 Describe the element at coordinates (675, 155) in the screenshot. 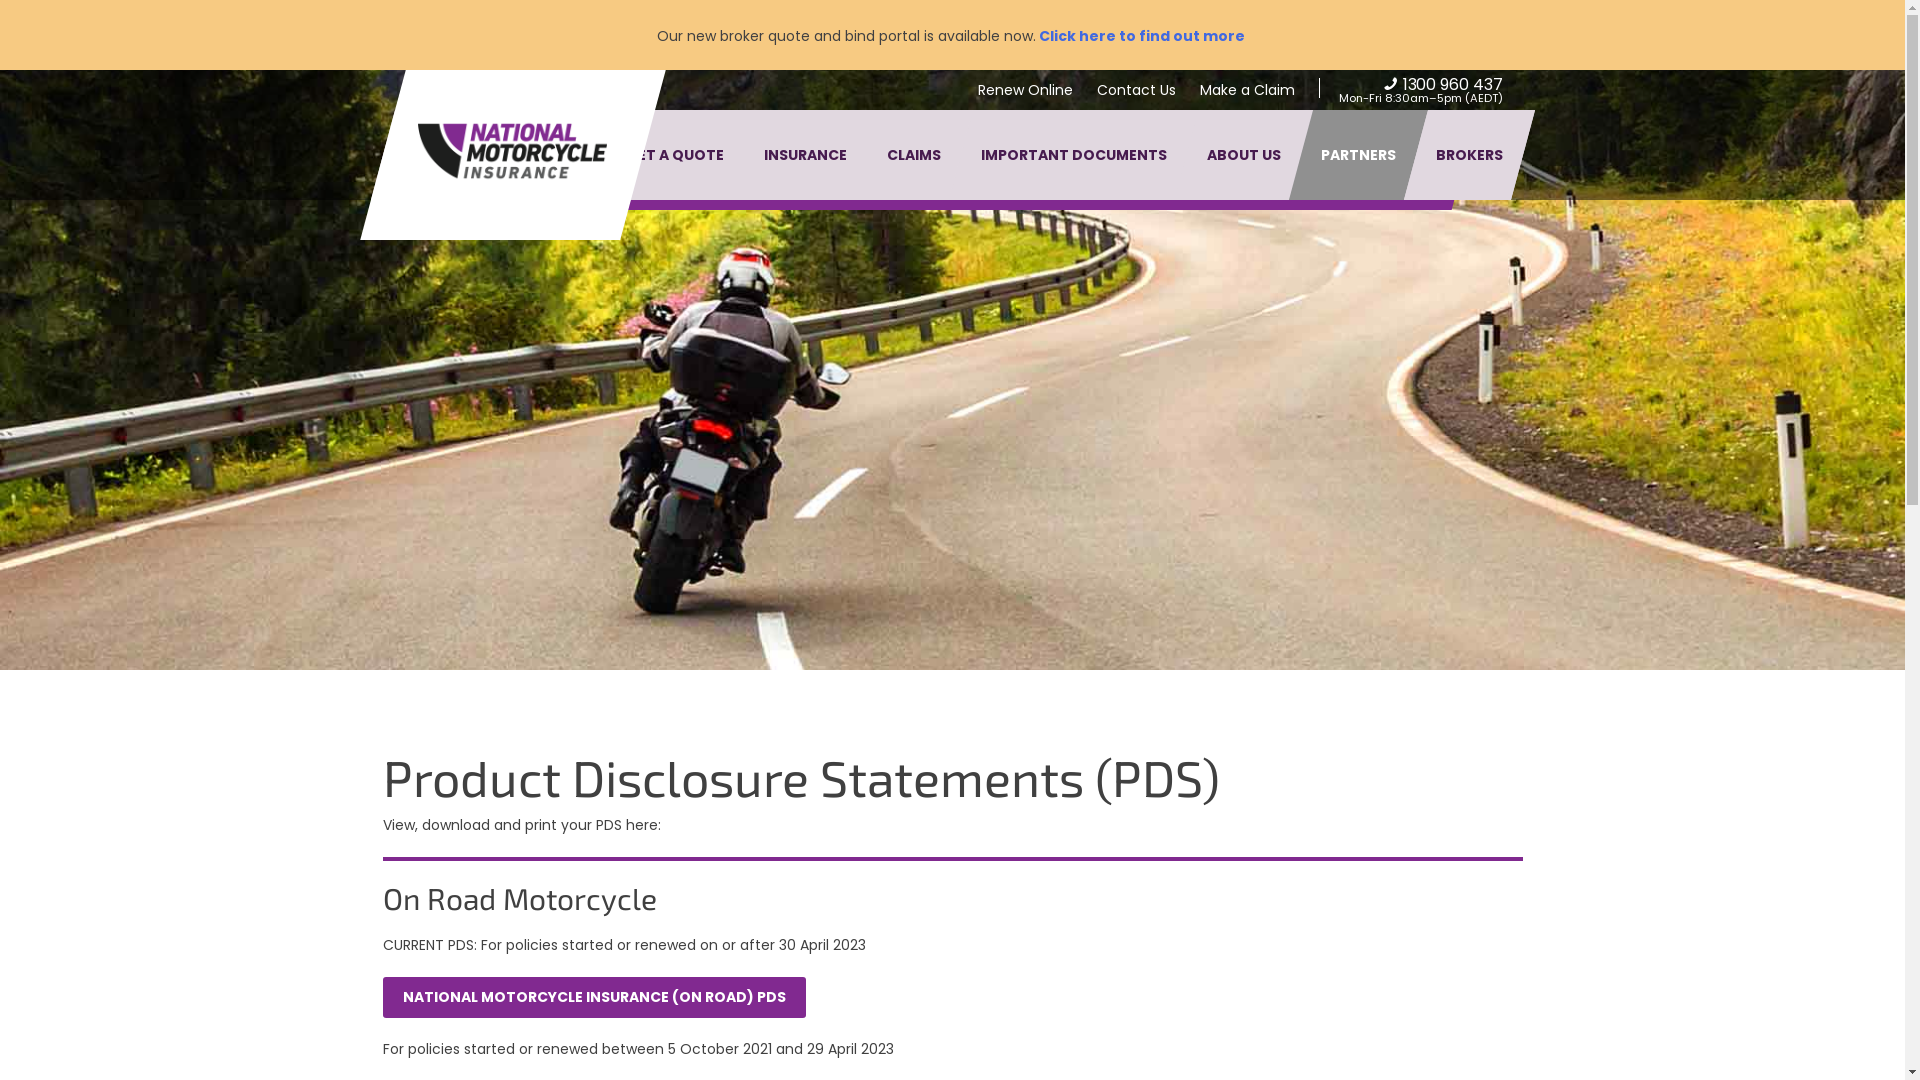

I see `GET A QUOTE` at that location.